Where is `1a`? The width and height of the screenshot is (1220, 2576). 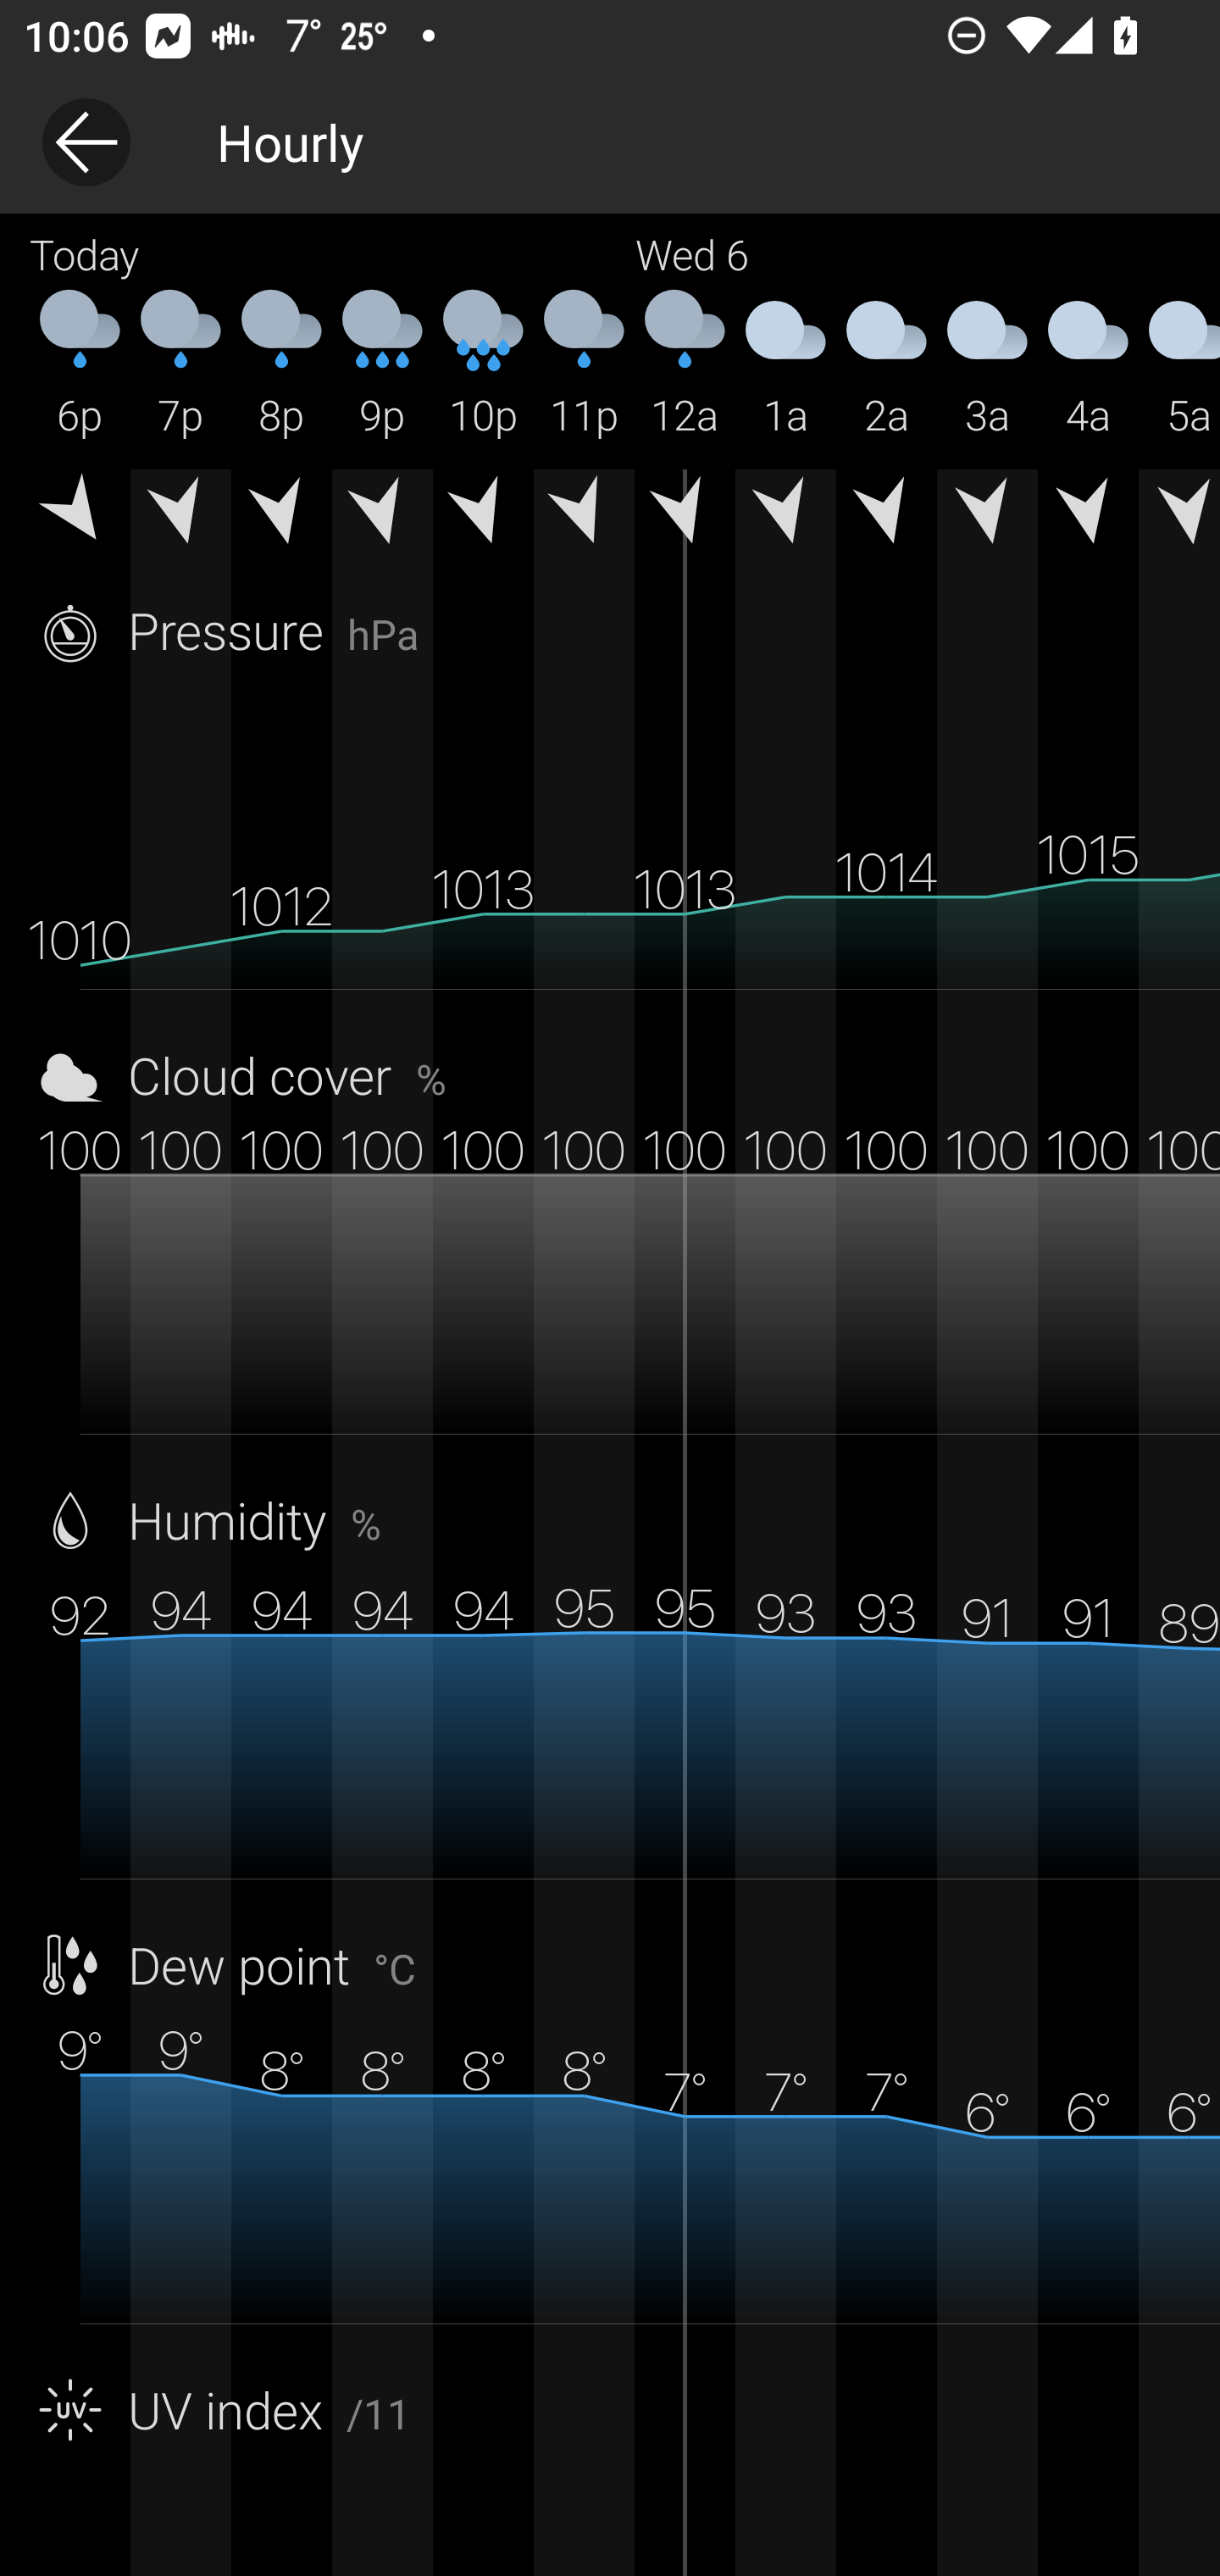
1a is located at coordinates (785, 365).